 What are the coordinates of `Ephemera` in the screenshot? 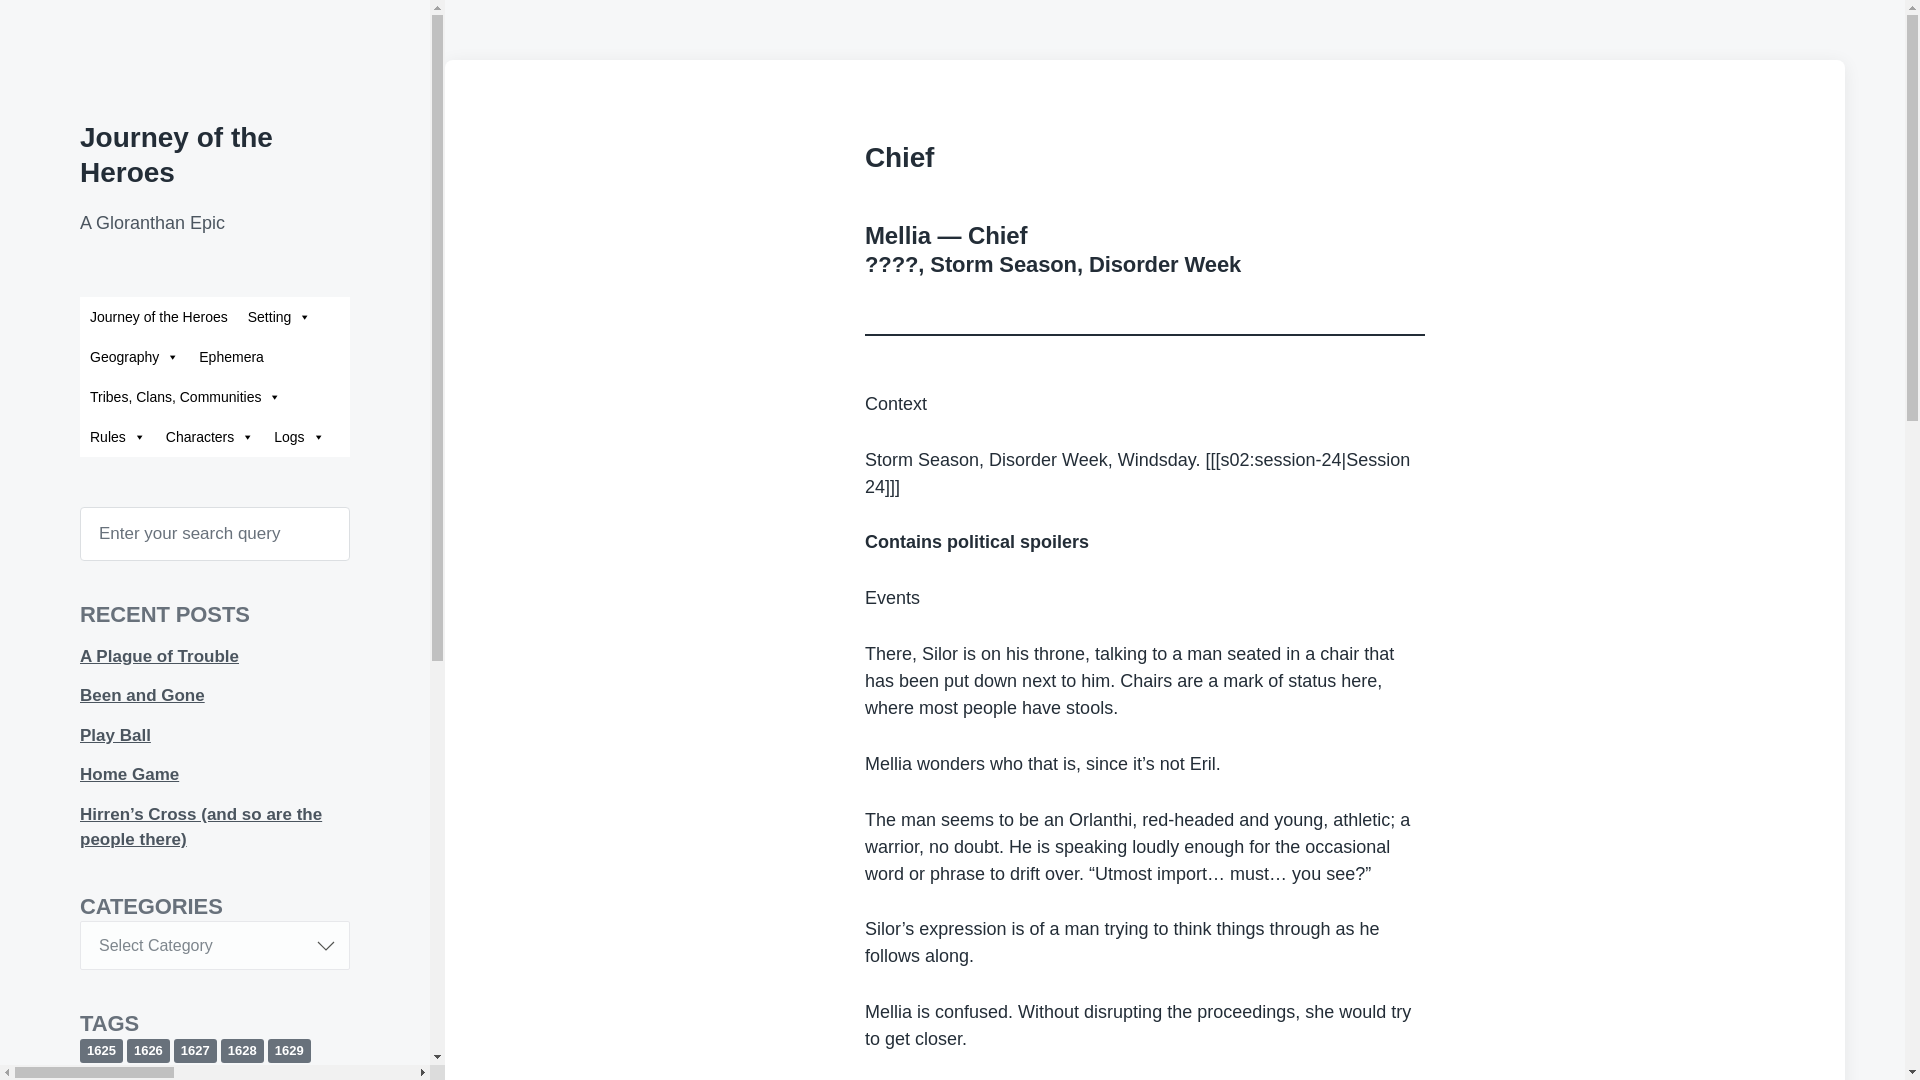 It's located at (231, 356).